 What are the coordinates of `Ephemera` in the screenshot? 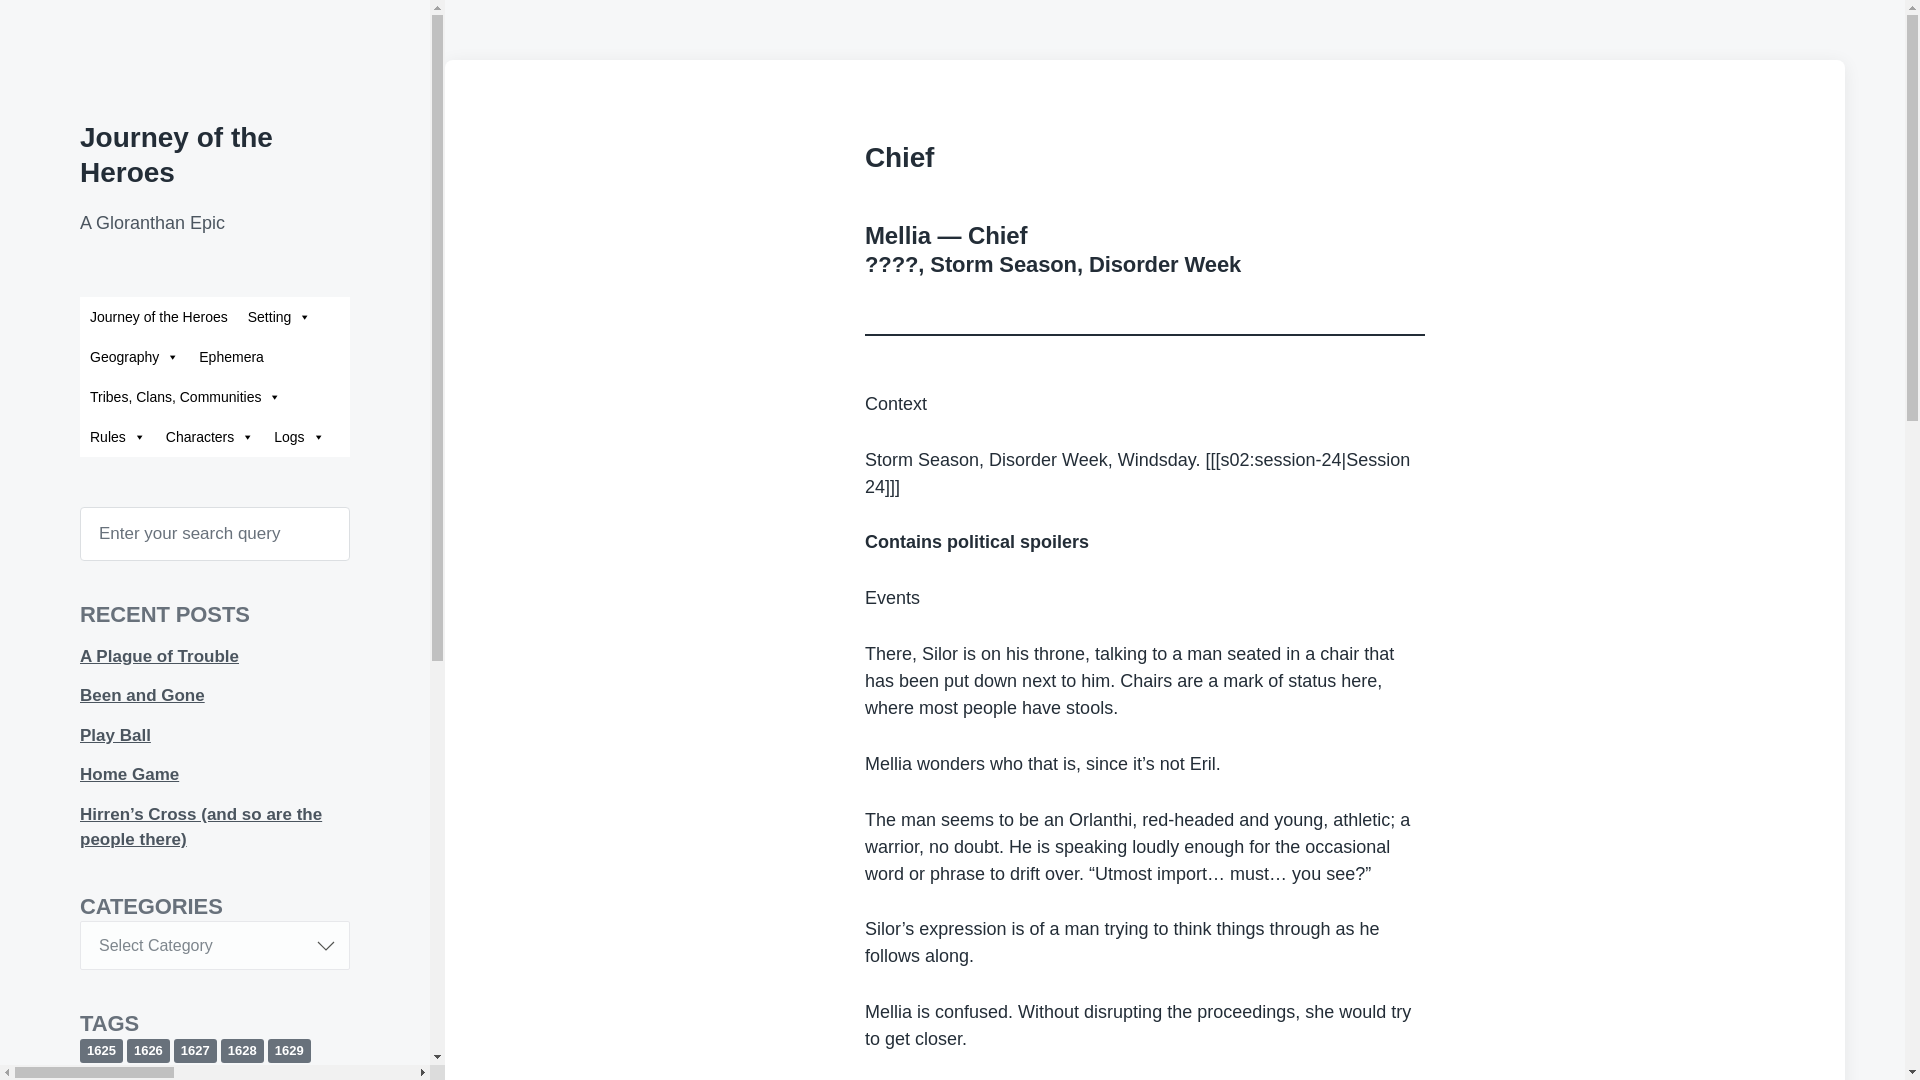 It's located at (231, 356).